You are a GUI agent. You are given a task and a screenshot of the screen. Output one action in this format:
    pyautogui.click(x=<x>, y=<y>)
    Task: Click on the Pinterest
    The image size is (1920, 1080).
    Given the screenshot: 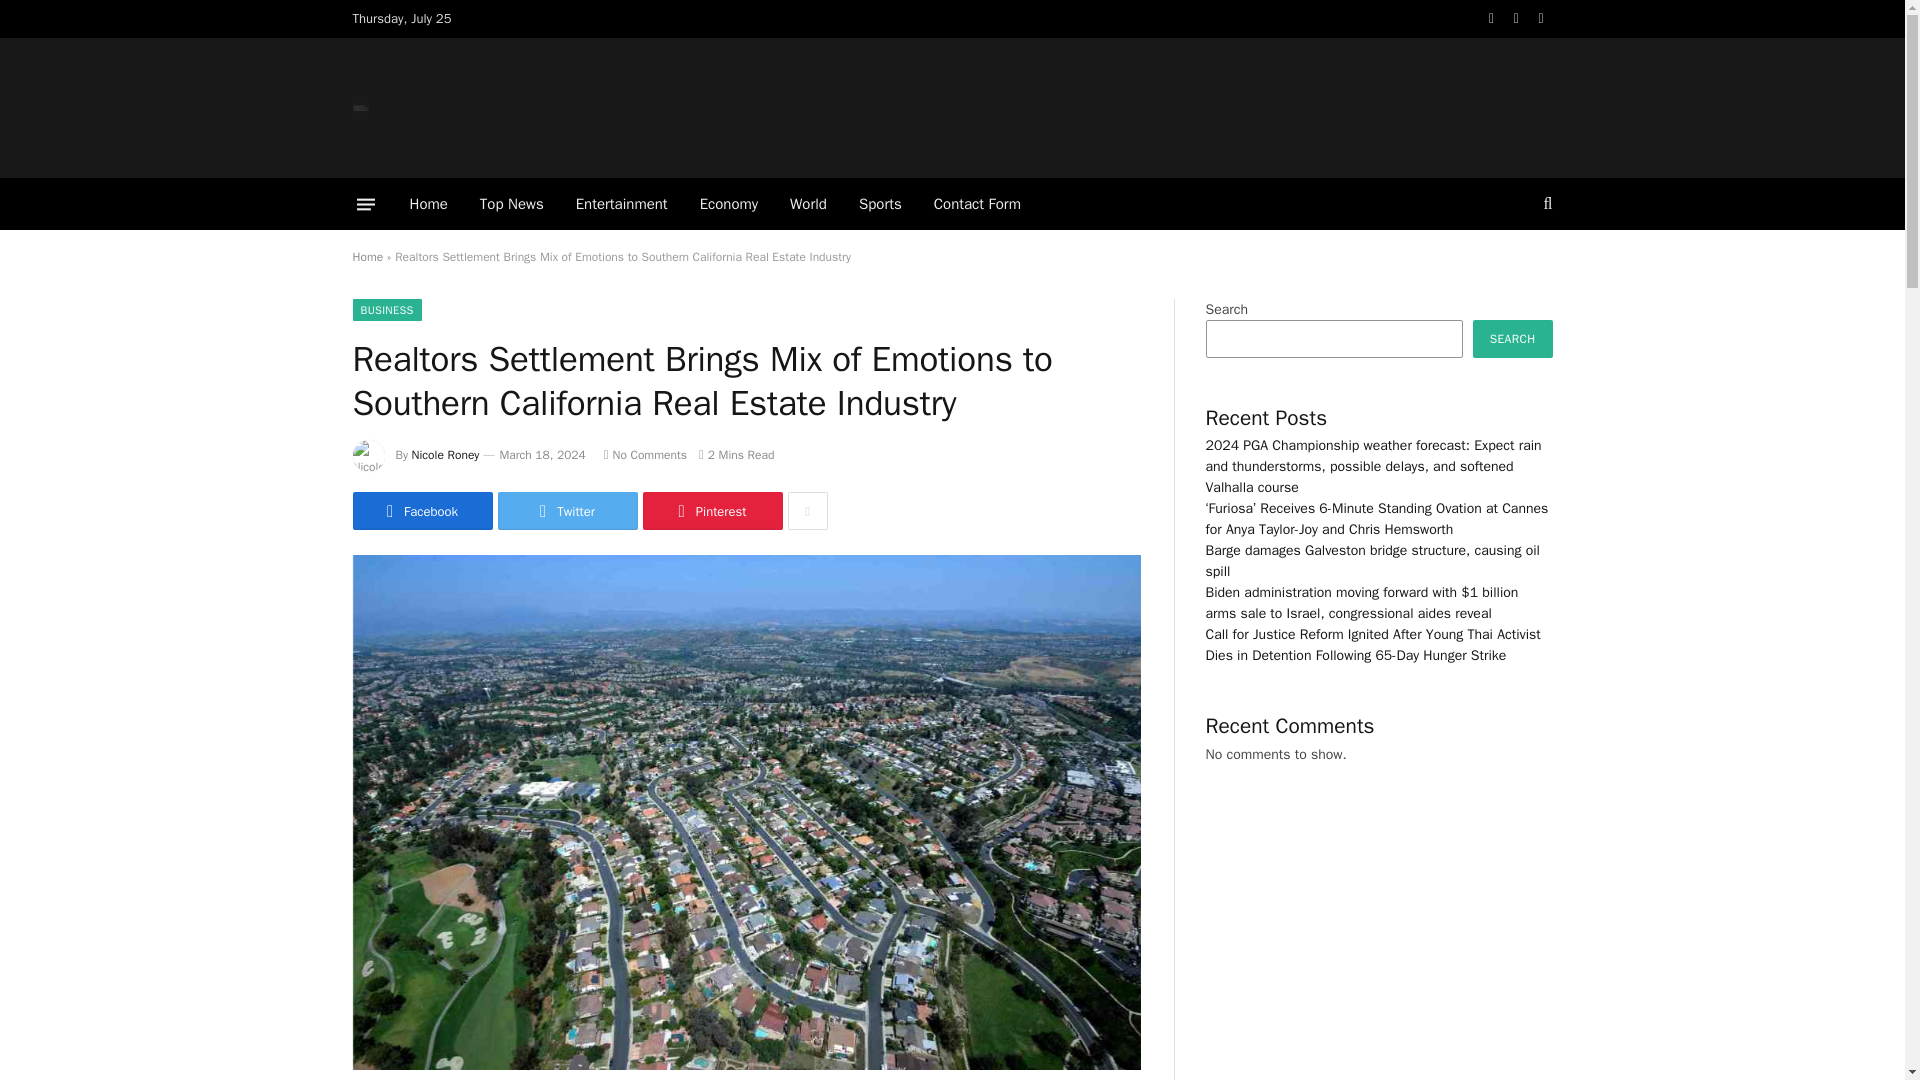 What is the action you would take?
    pyautogui.click(x=711, y=511)
    